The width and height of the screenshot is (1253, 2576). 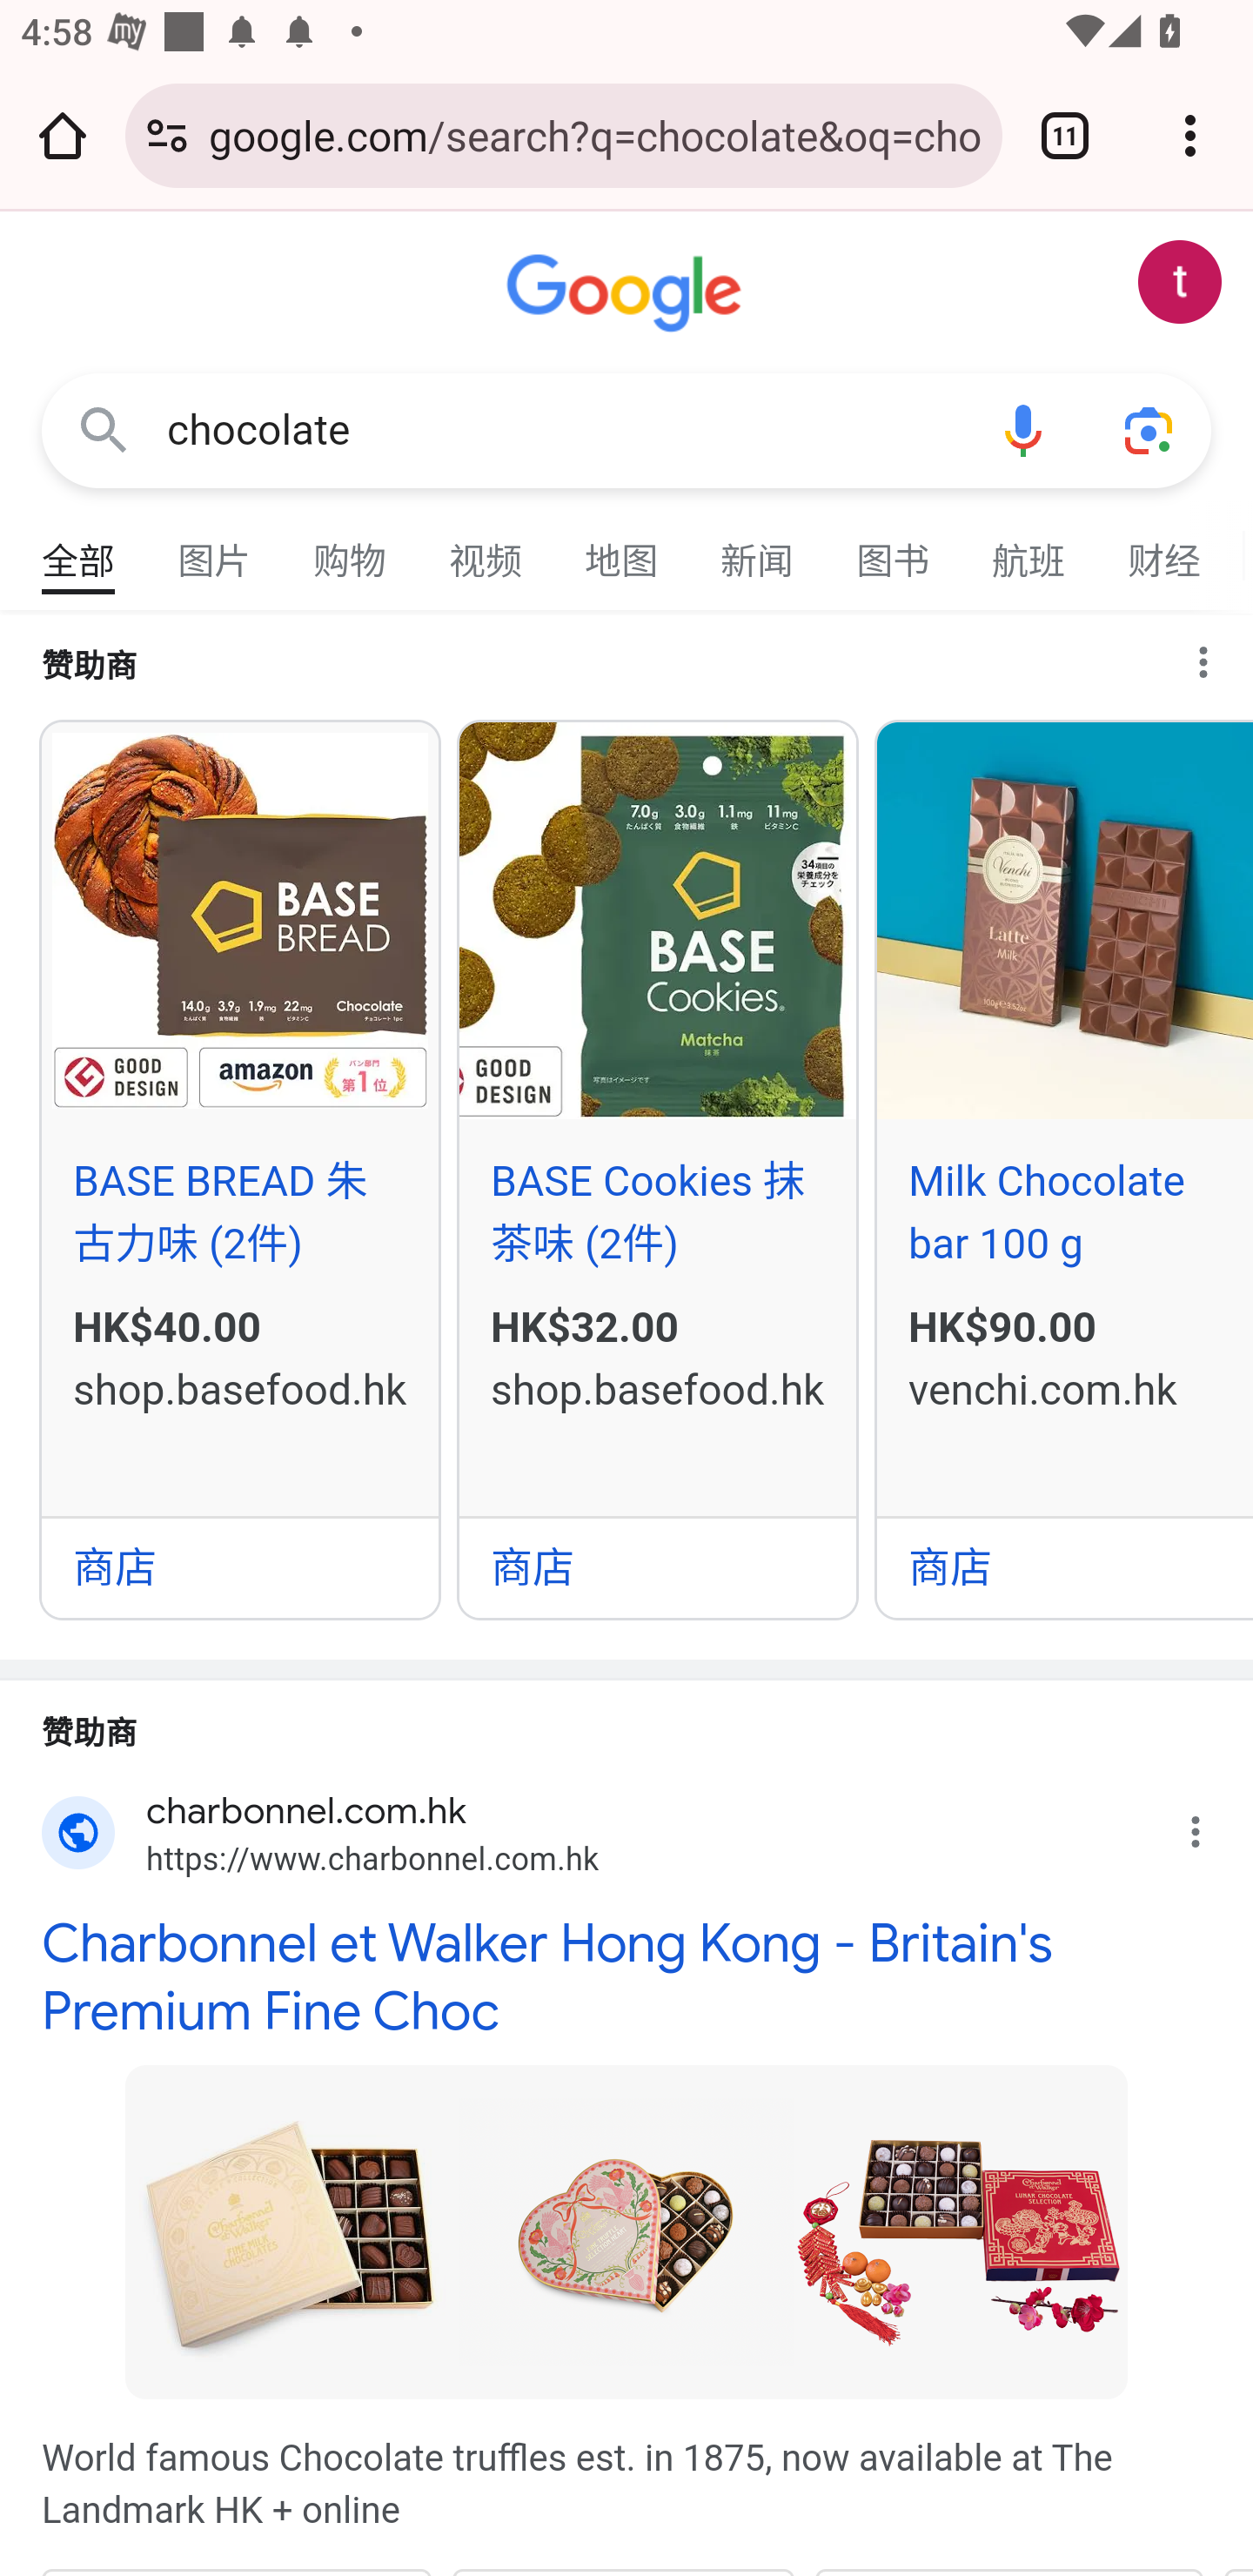 What do you see at coordinates (1190, 135) in the screenshot?
I see `Customize and control Google Chrome` at bounding box center [1190, 135].